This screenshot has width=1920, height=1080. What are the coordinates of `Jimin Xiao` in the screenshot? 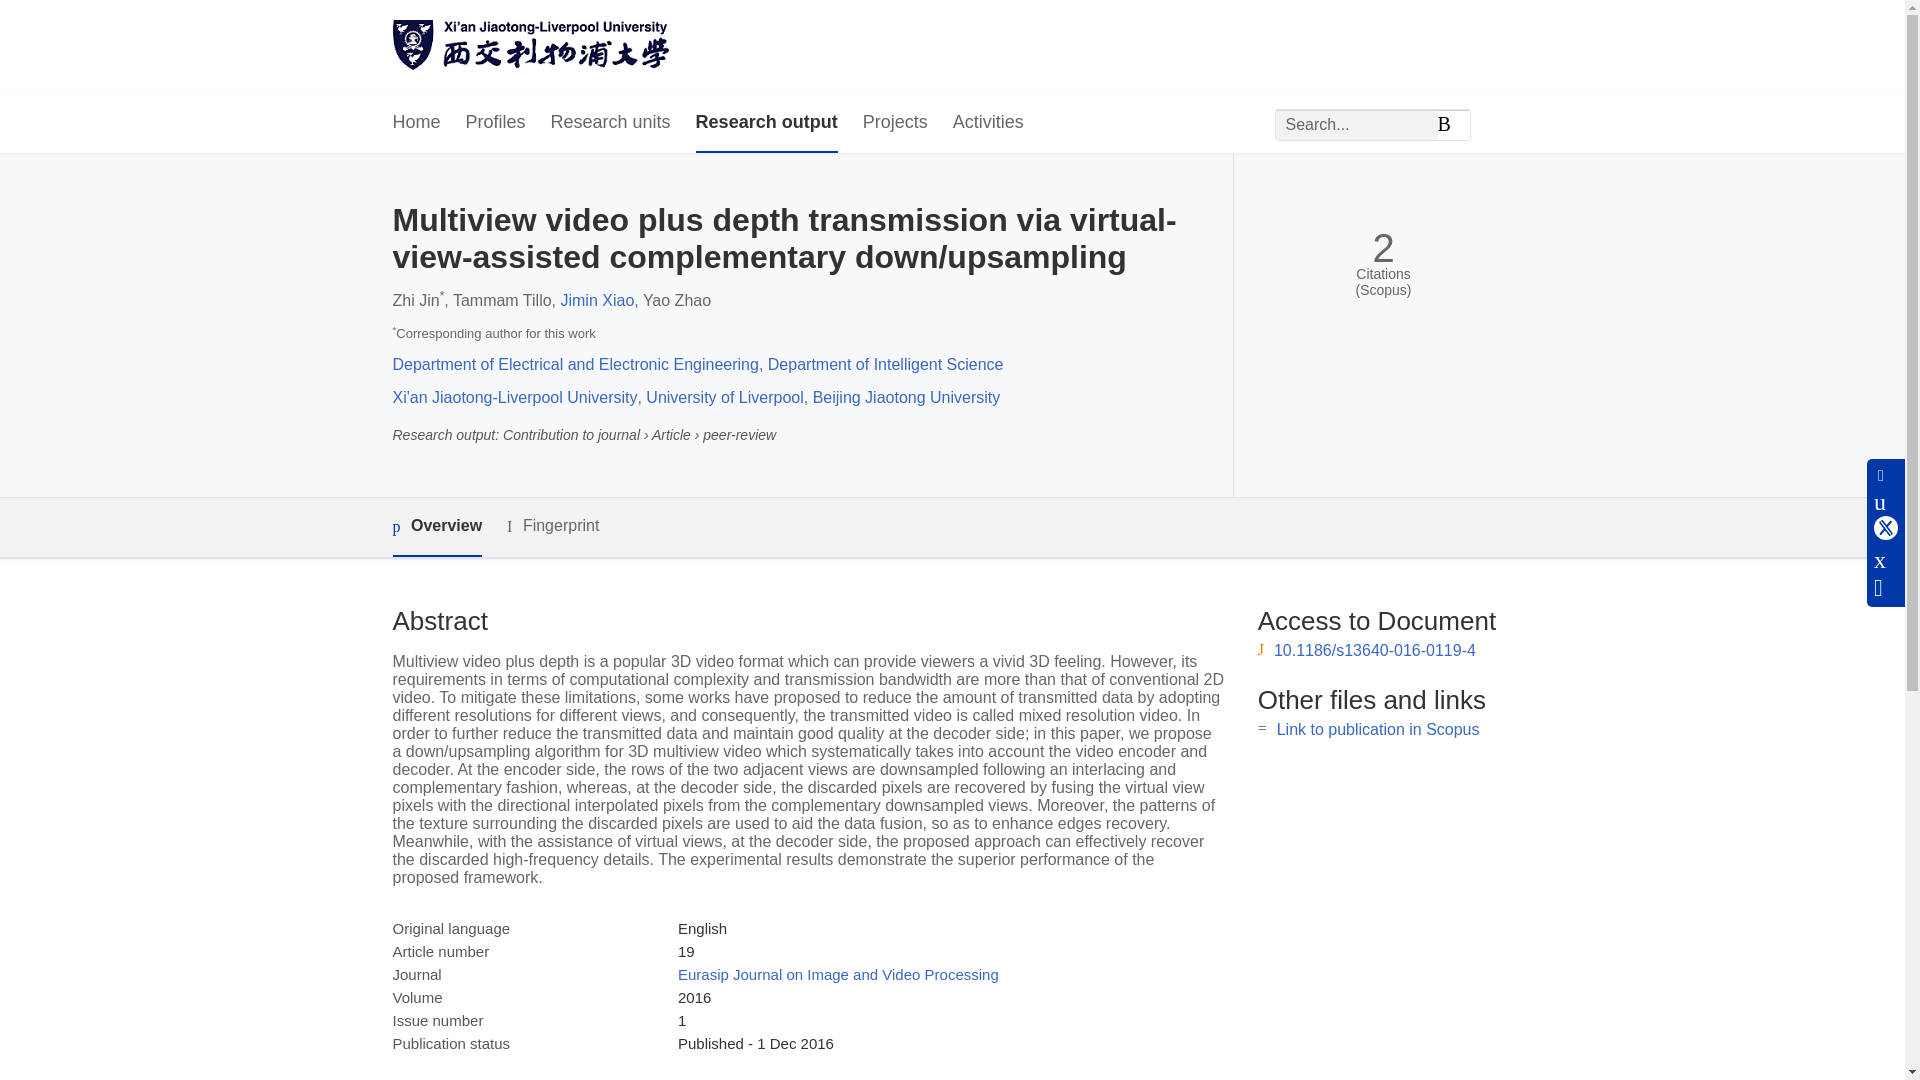 It's located at (596, 300).